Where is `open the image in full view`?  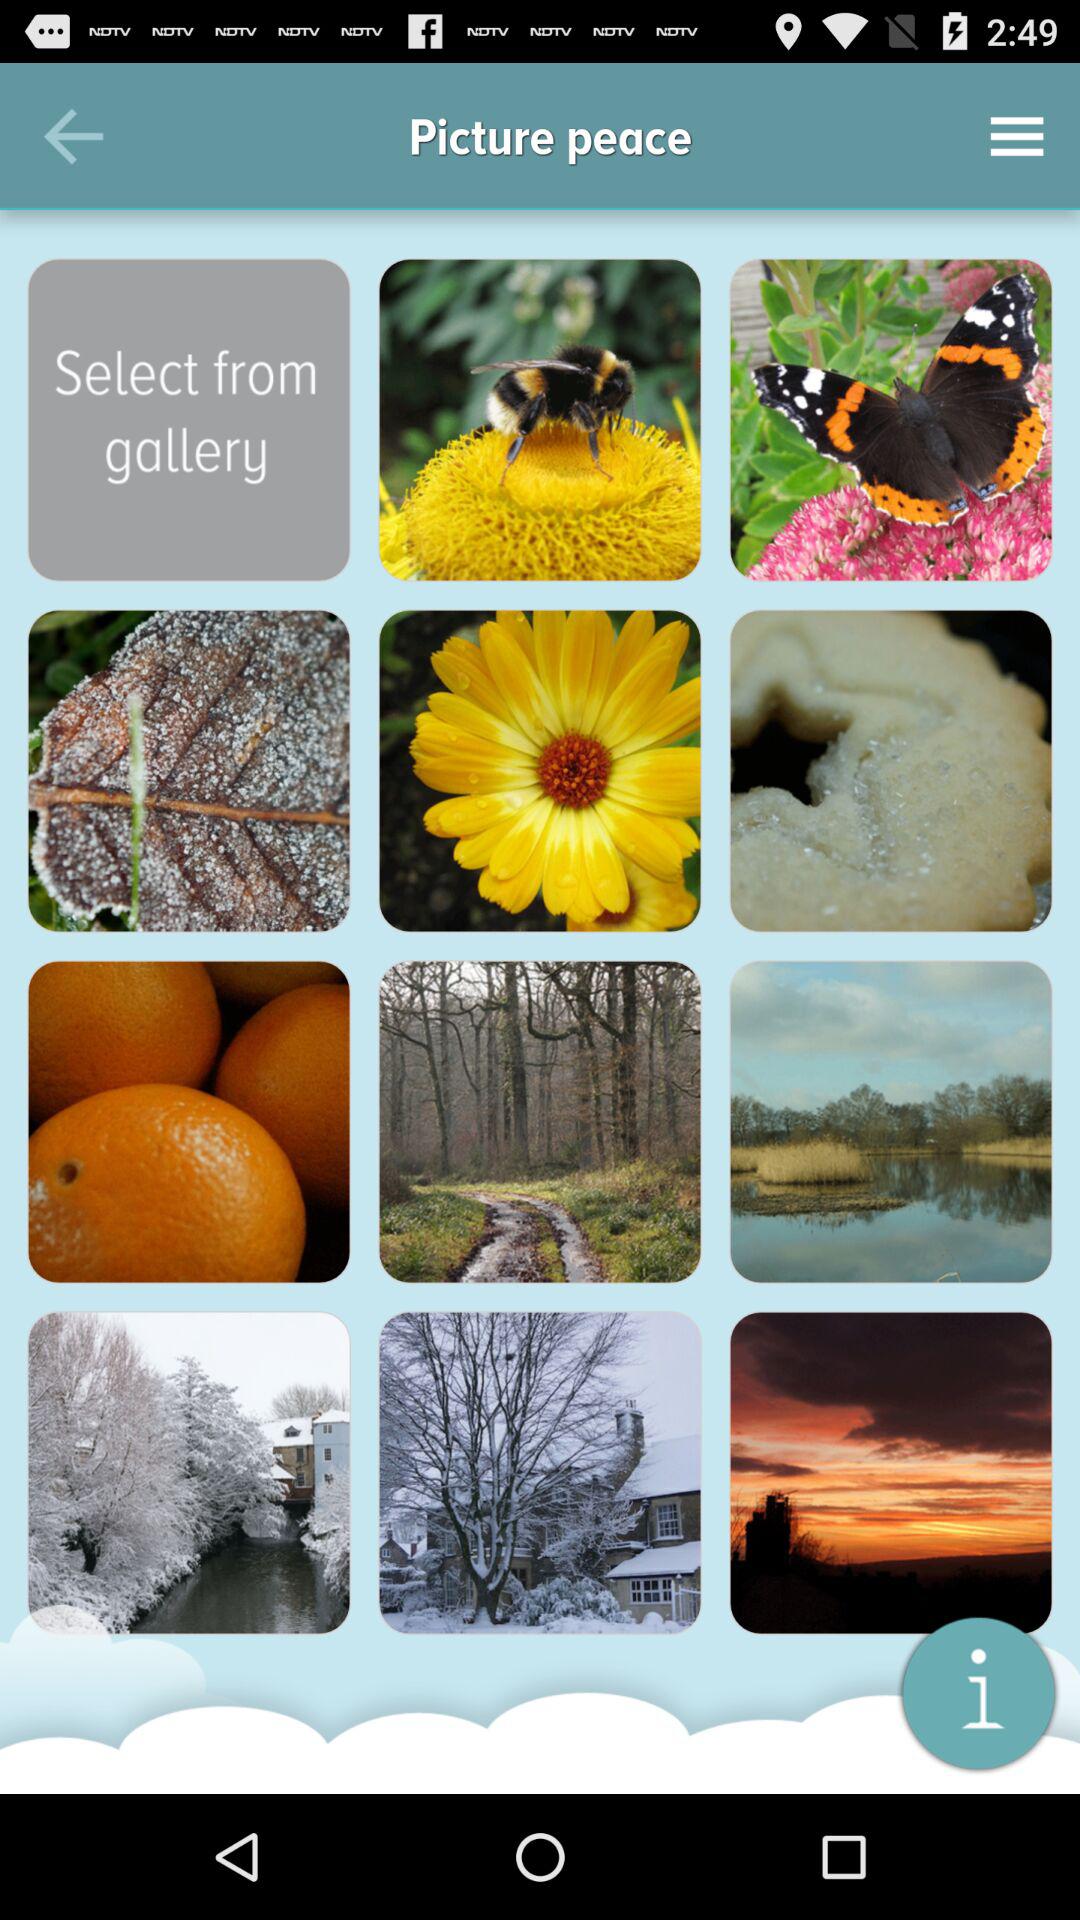
open the image in full view is located at coordinates (540, 1122).